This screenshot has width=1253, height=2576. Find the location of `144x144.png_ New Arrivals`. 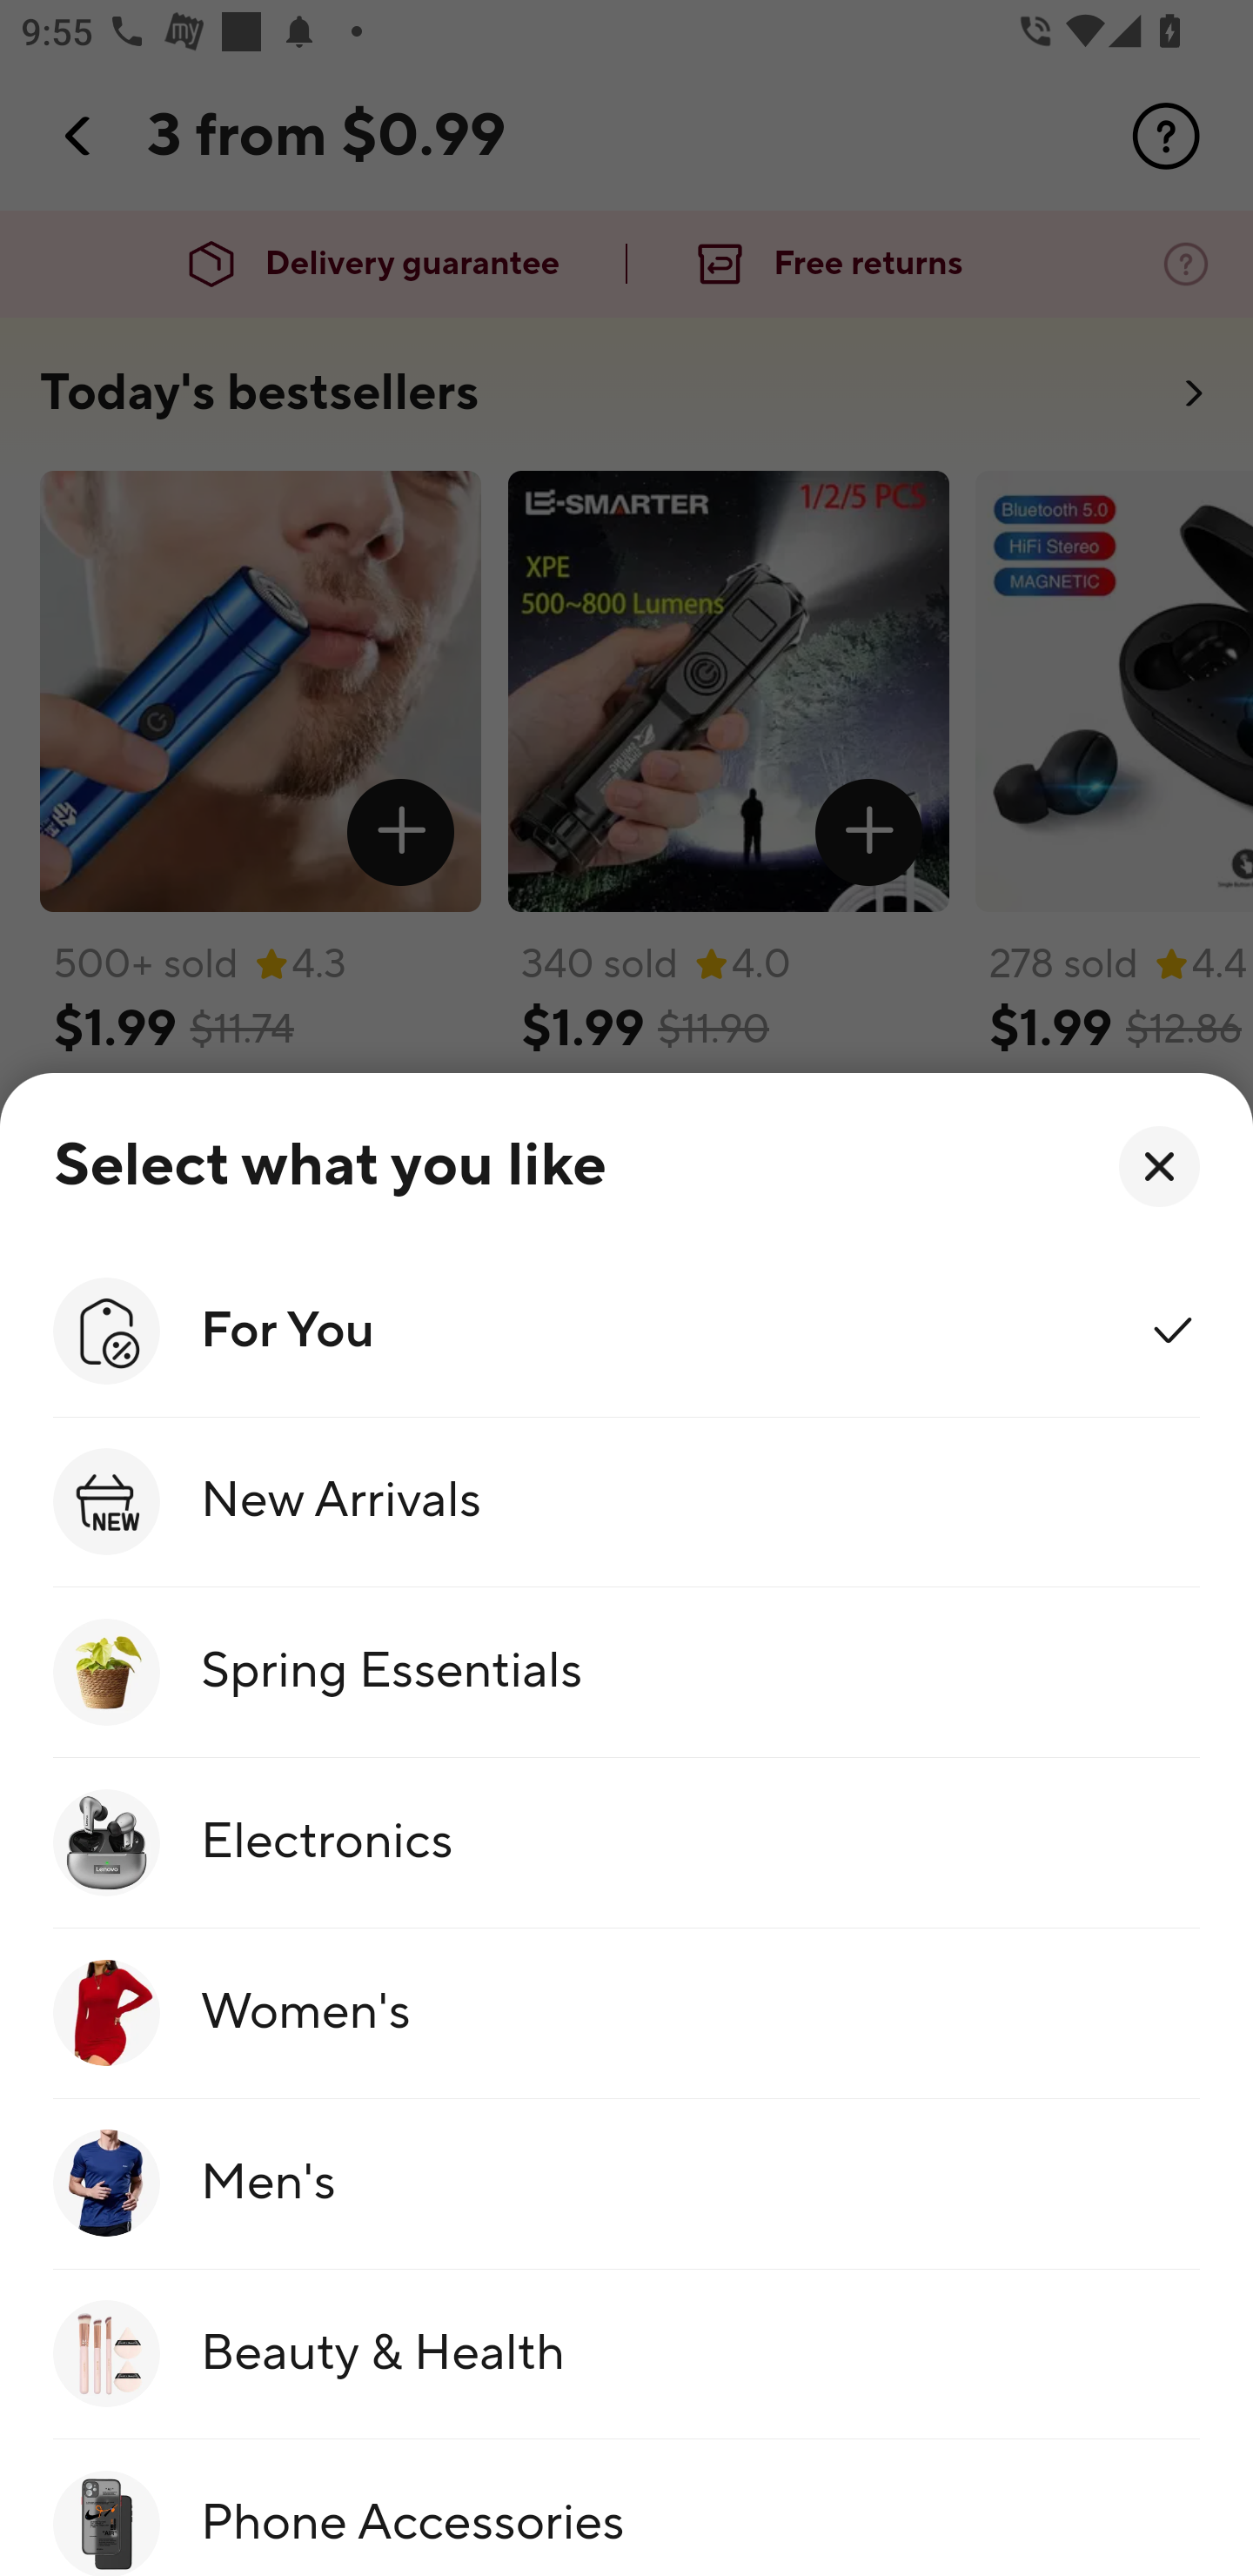

144x144.png_ New Arrivals is located at coordinates (626, 1502).